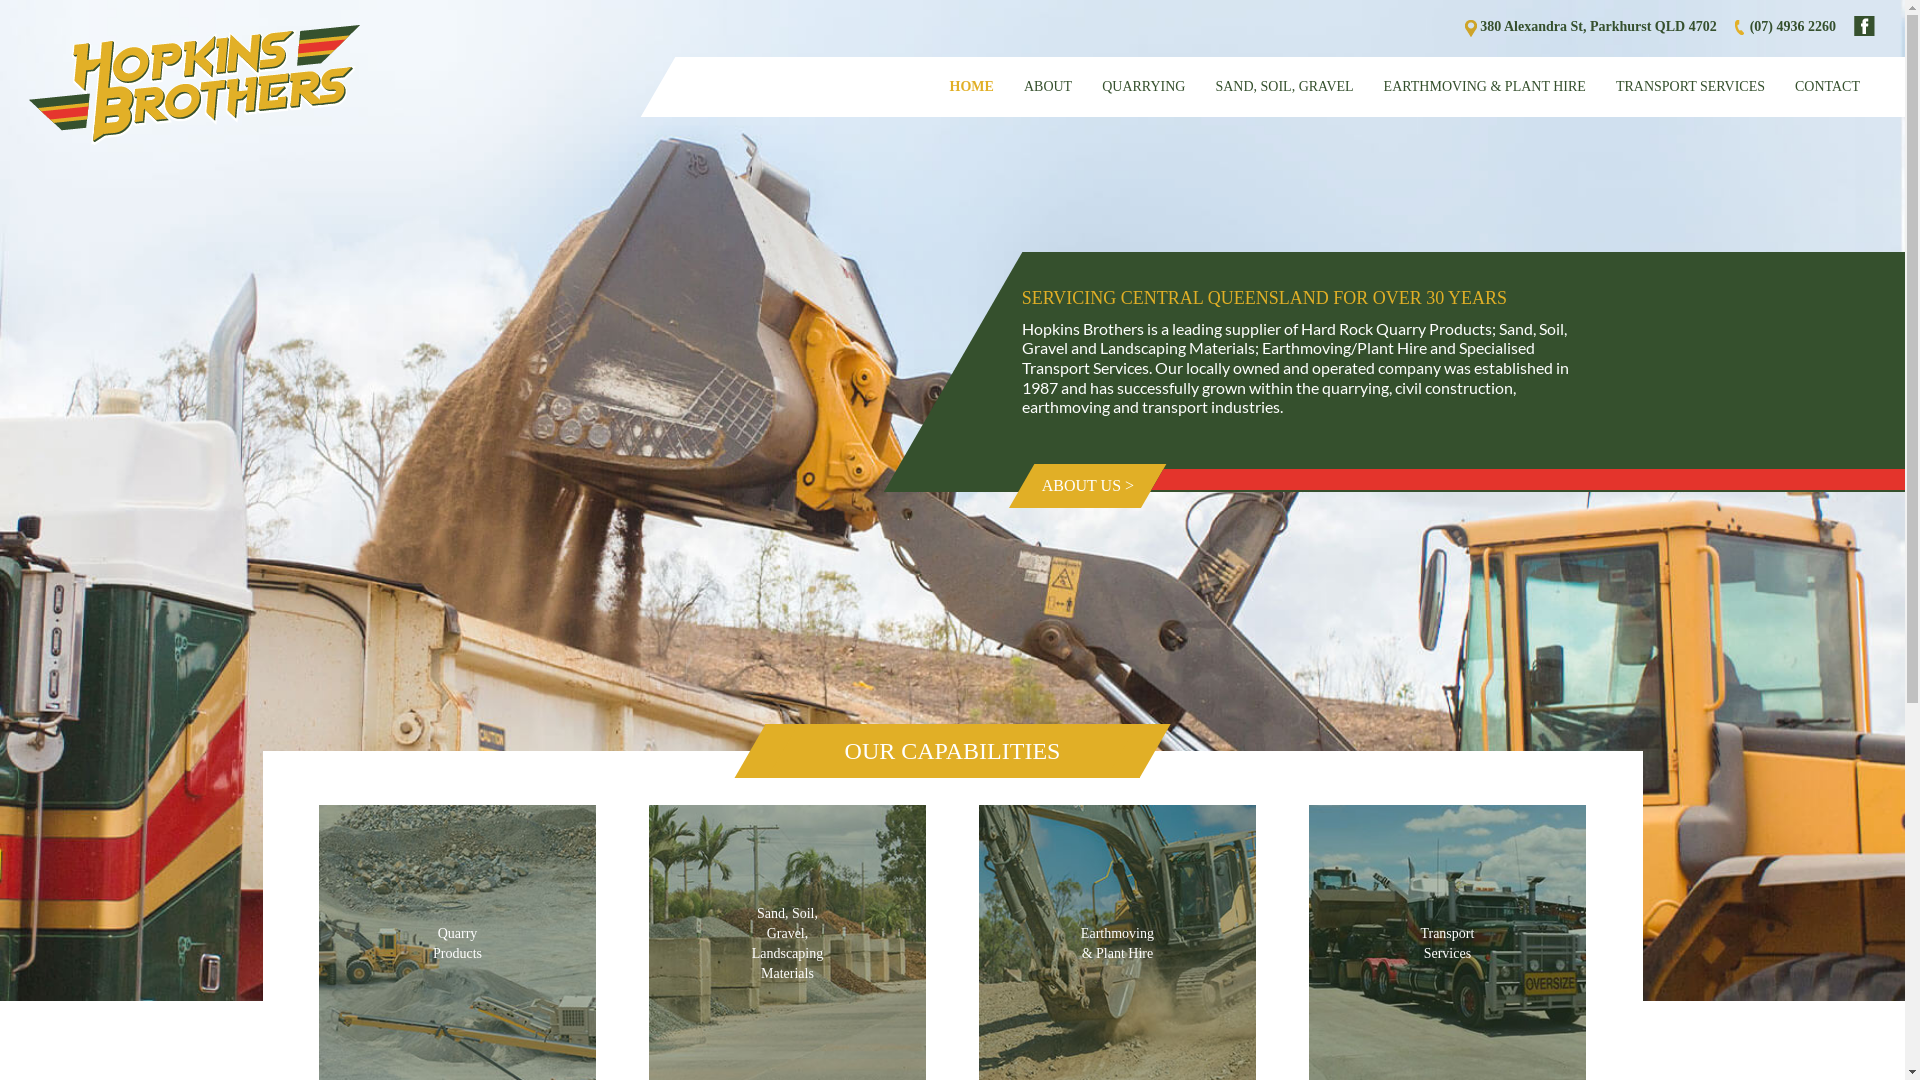  I want to click on EARTHMOVING & PLANT HIRE, so click(1485, 87).